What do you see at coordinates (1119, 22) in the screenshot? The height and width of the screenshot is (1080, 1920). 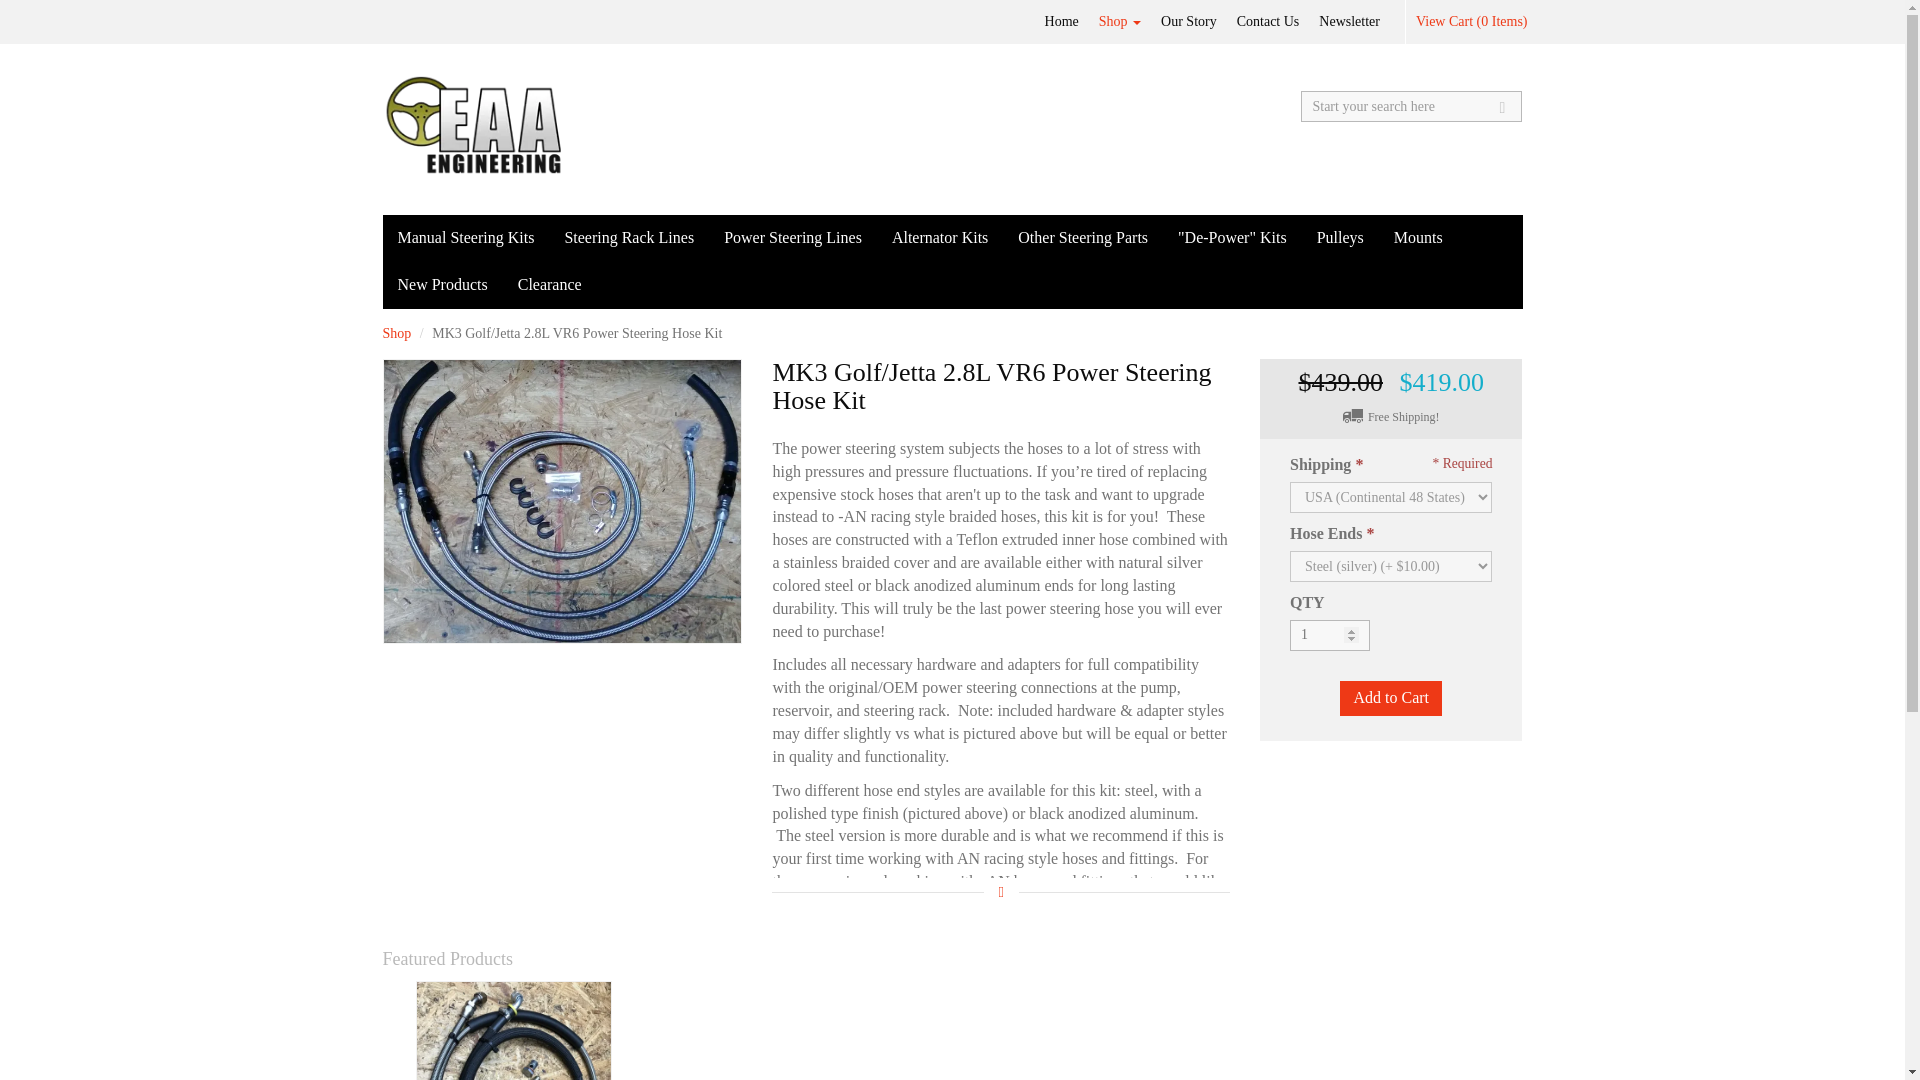 I see `Shop` at bounding box center [1119, 22].